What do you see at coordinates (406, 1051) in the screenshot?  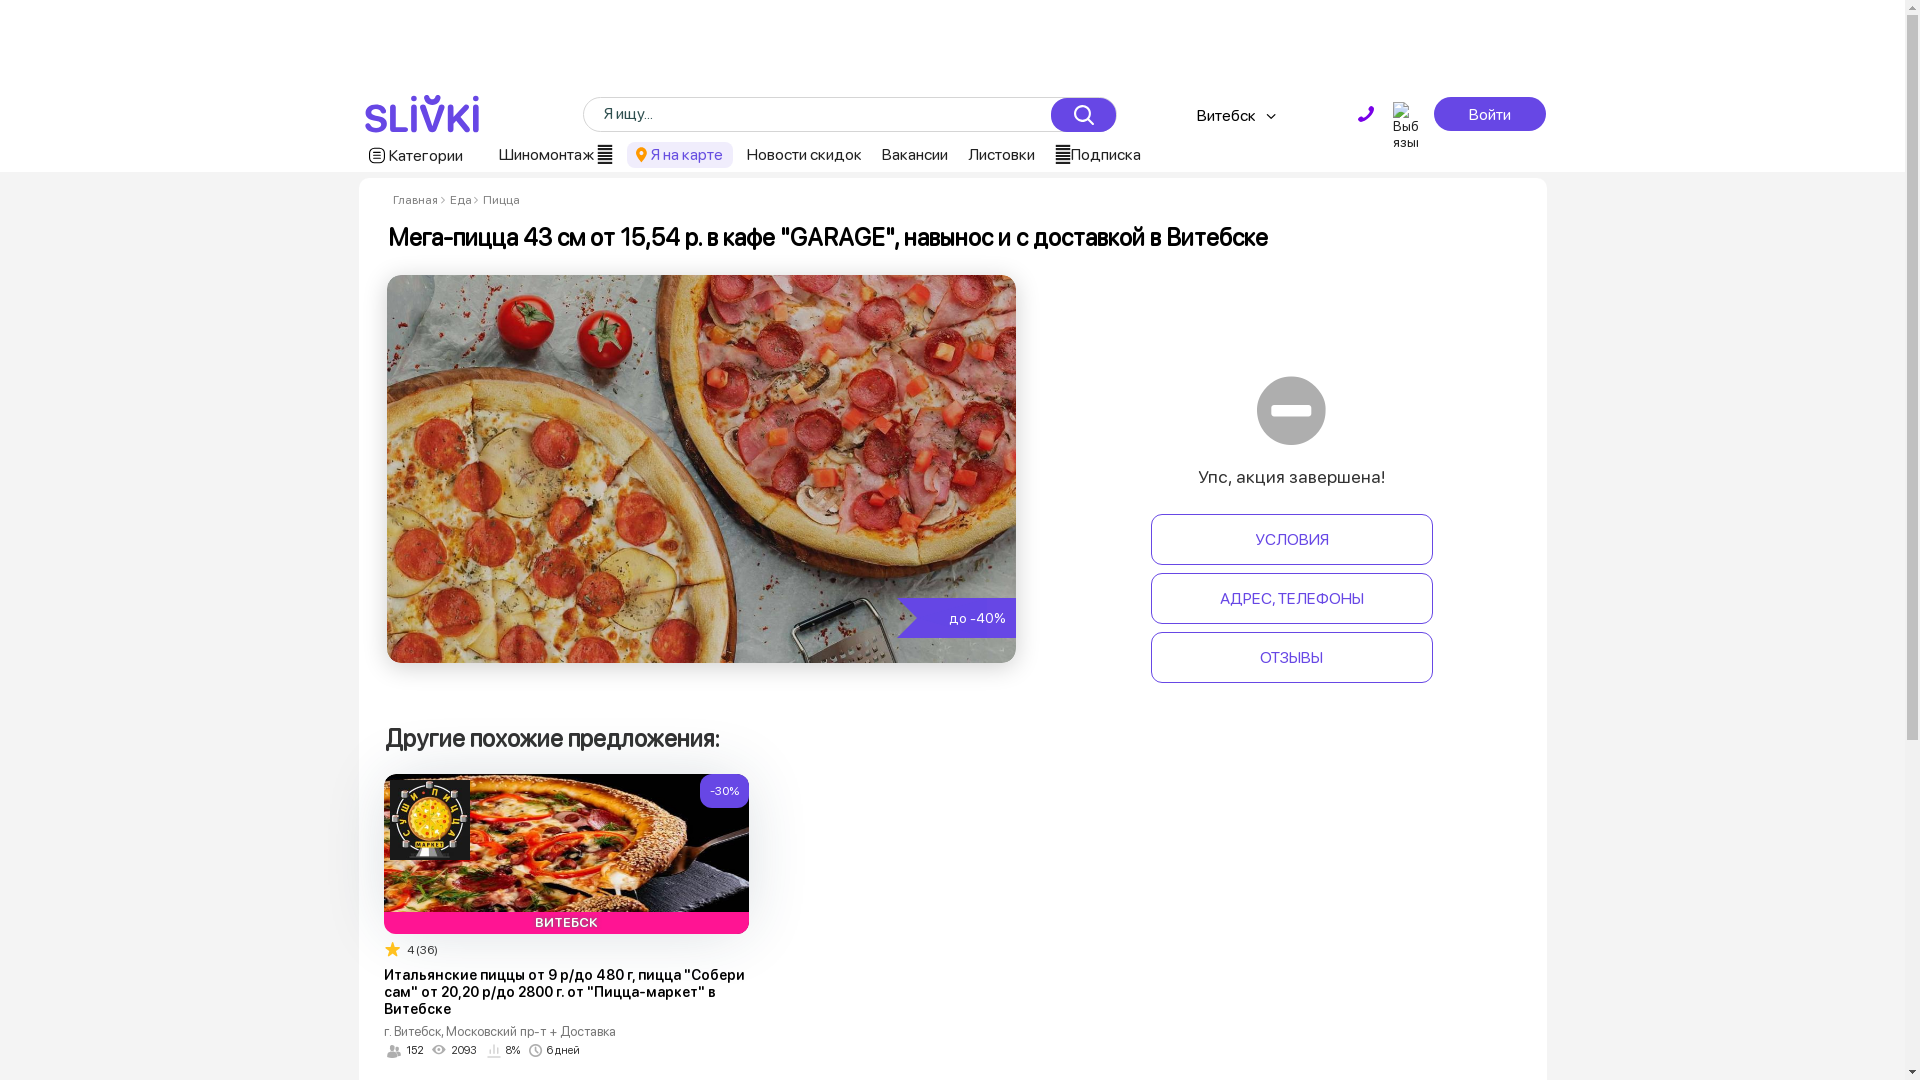 I see `152` at bounding box center [406, 1051].